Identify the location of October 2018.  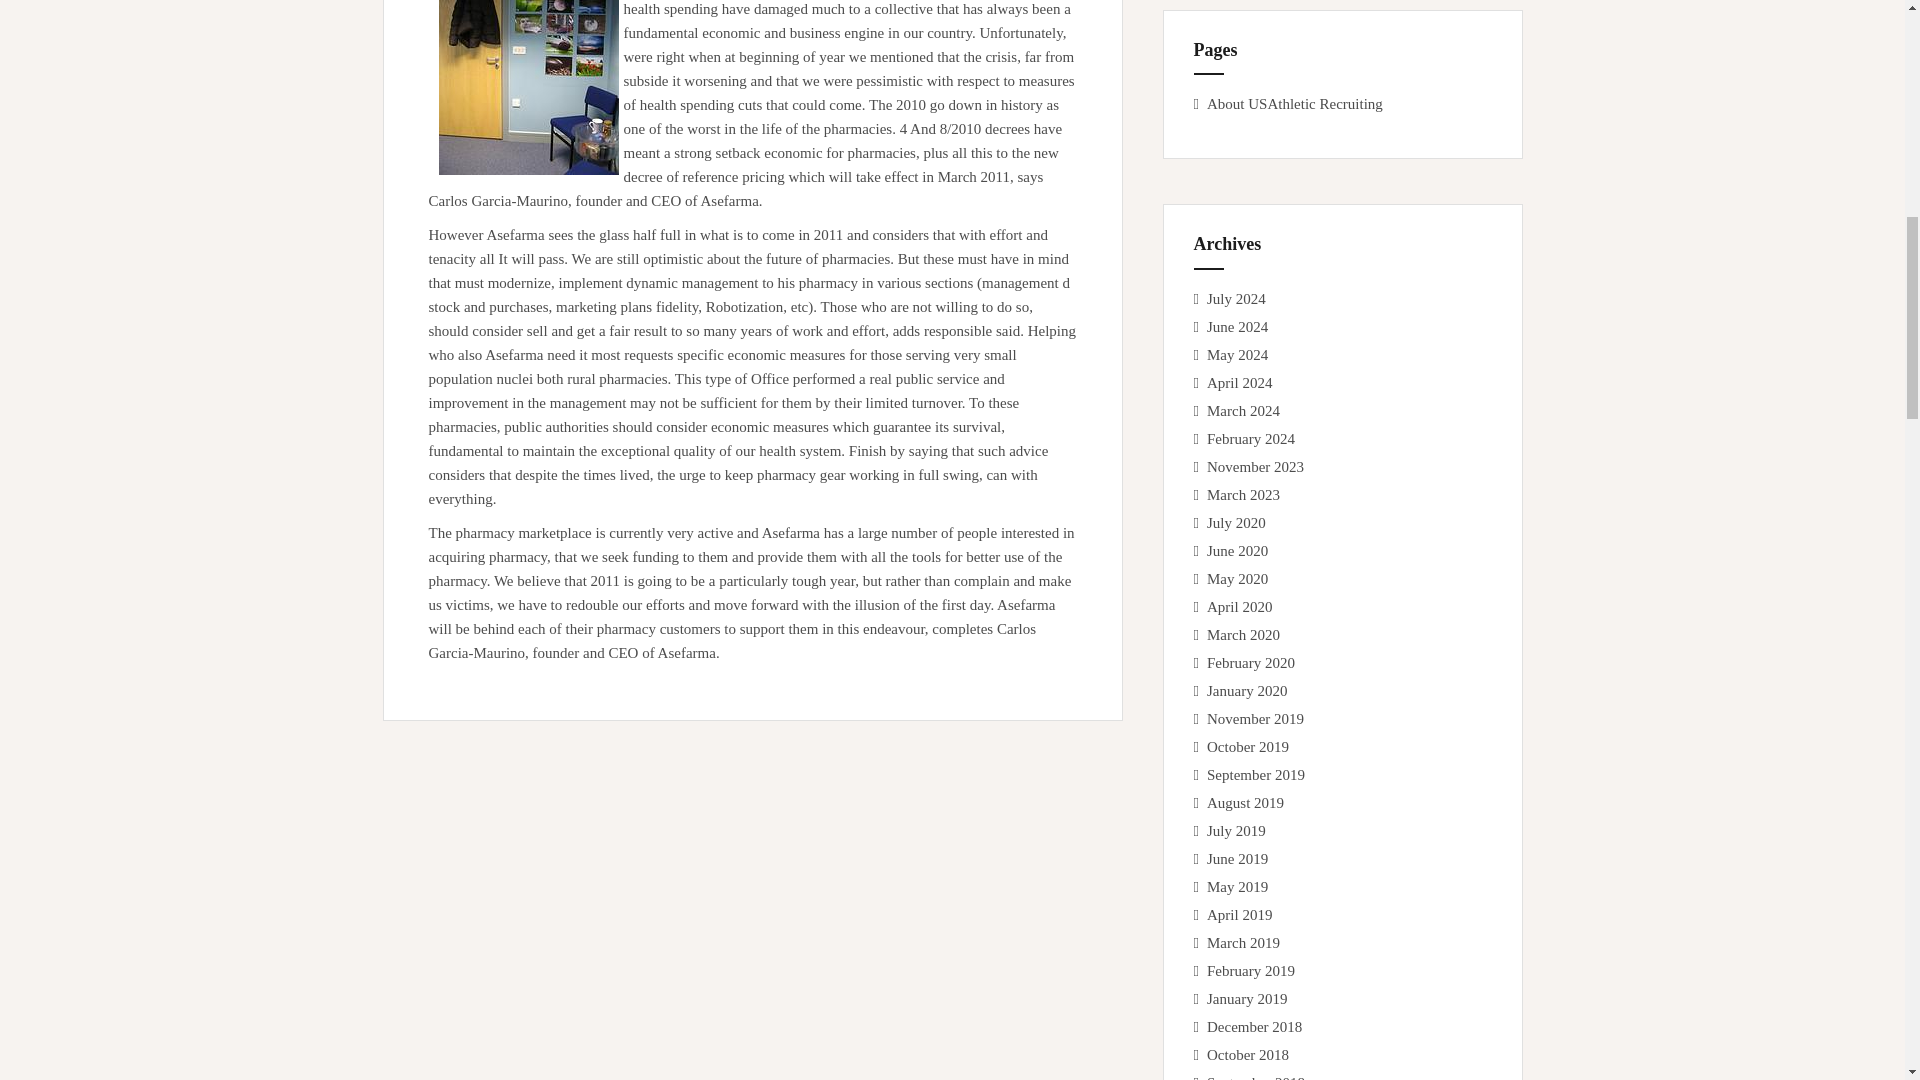
(1248, 1054).